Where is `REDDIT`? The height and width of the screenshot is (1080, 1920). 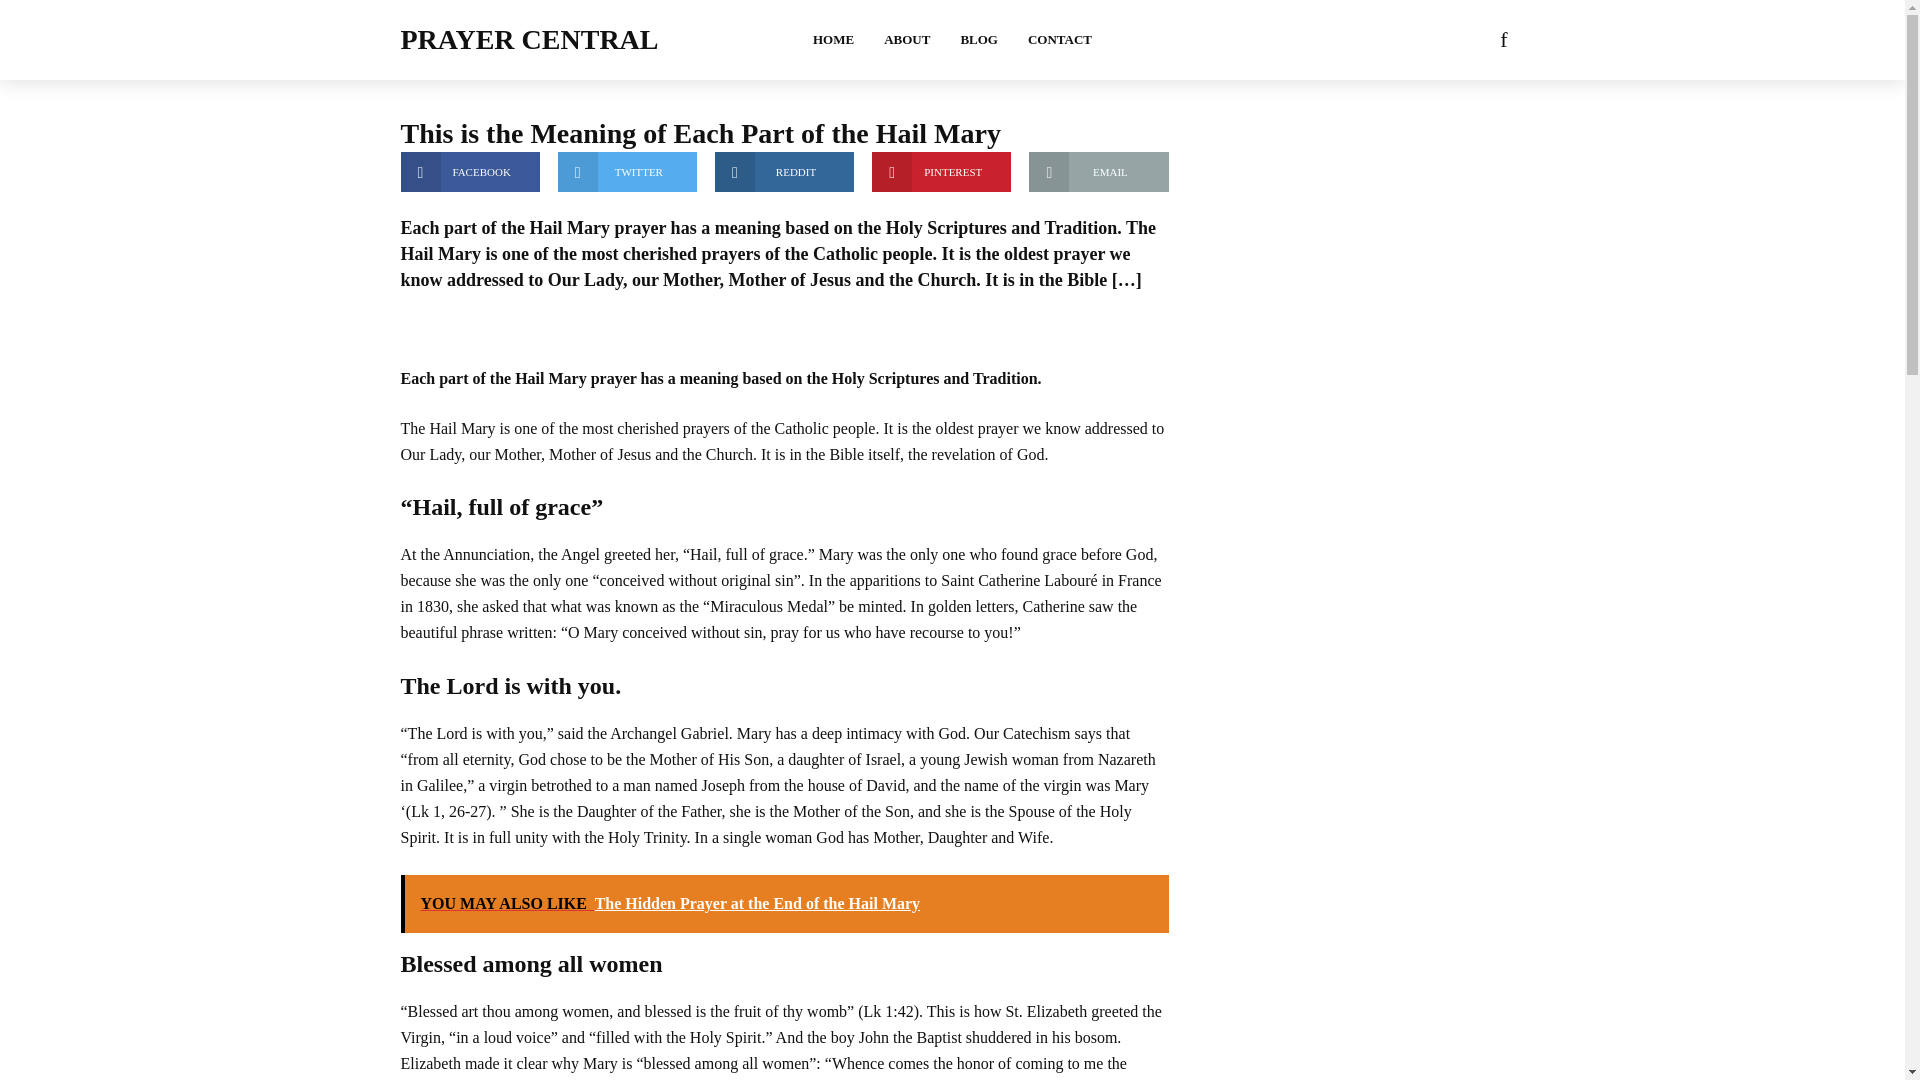 REDDIT is located at coordinates (784, 172).